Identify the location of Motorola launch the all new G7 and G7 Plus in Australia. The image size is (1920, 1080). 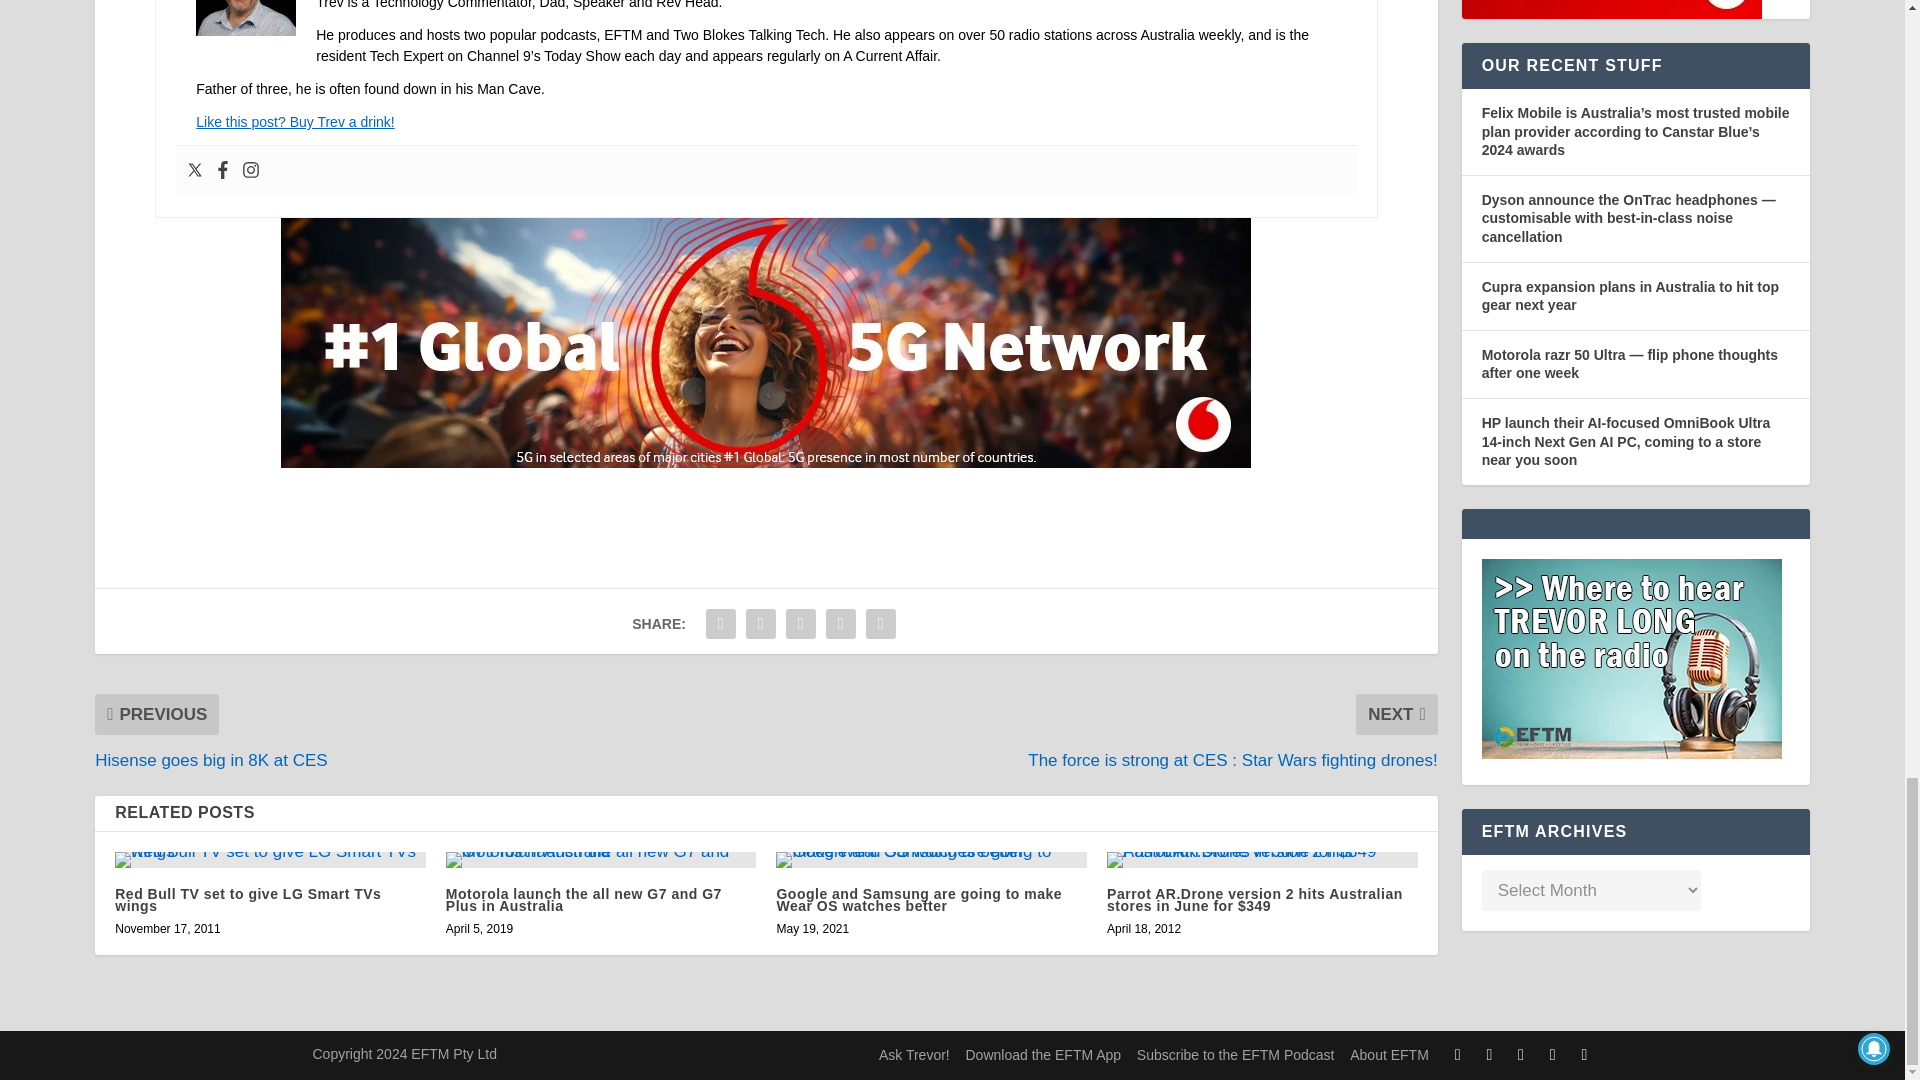
(600, 860).